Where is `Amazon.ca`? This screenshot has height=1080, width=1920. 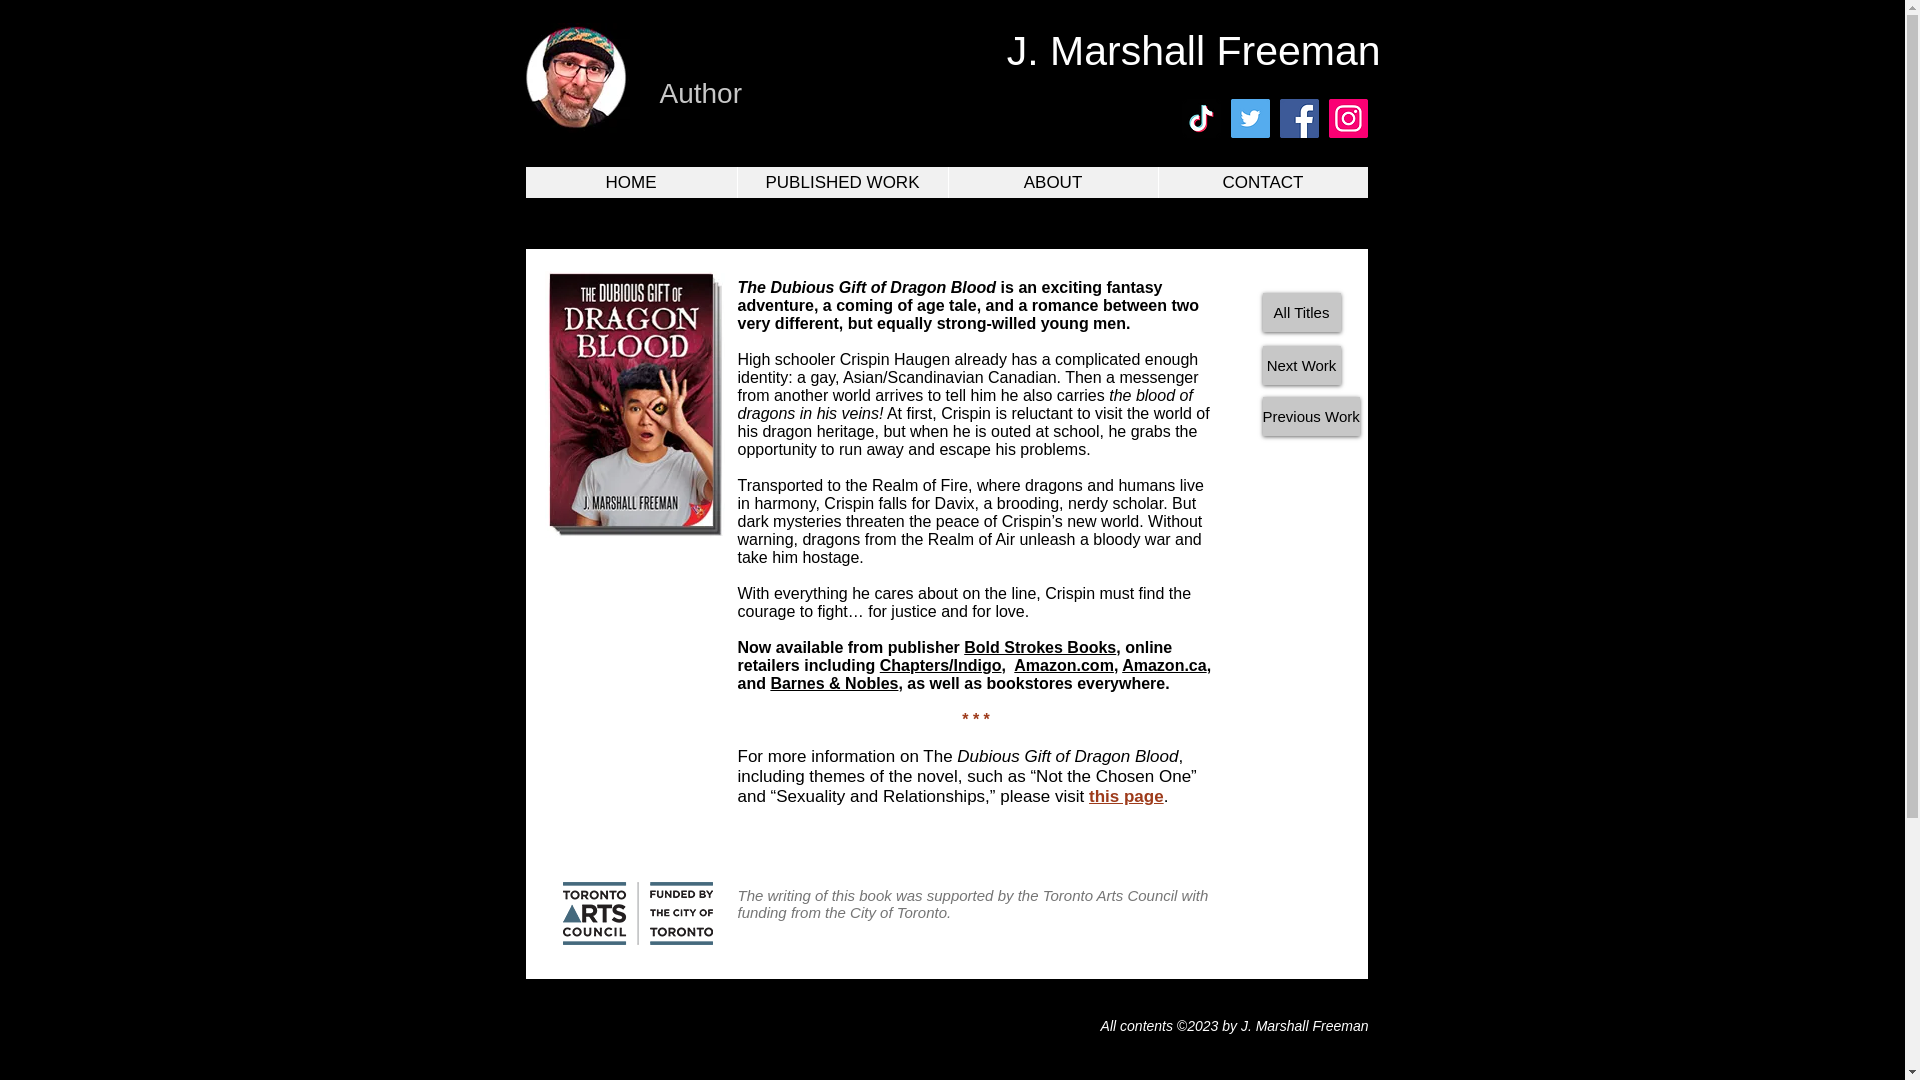
Amazon.ca is located at coordinates (1163, 664).